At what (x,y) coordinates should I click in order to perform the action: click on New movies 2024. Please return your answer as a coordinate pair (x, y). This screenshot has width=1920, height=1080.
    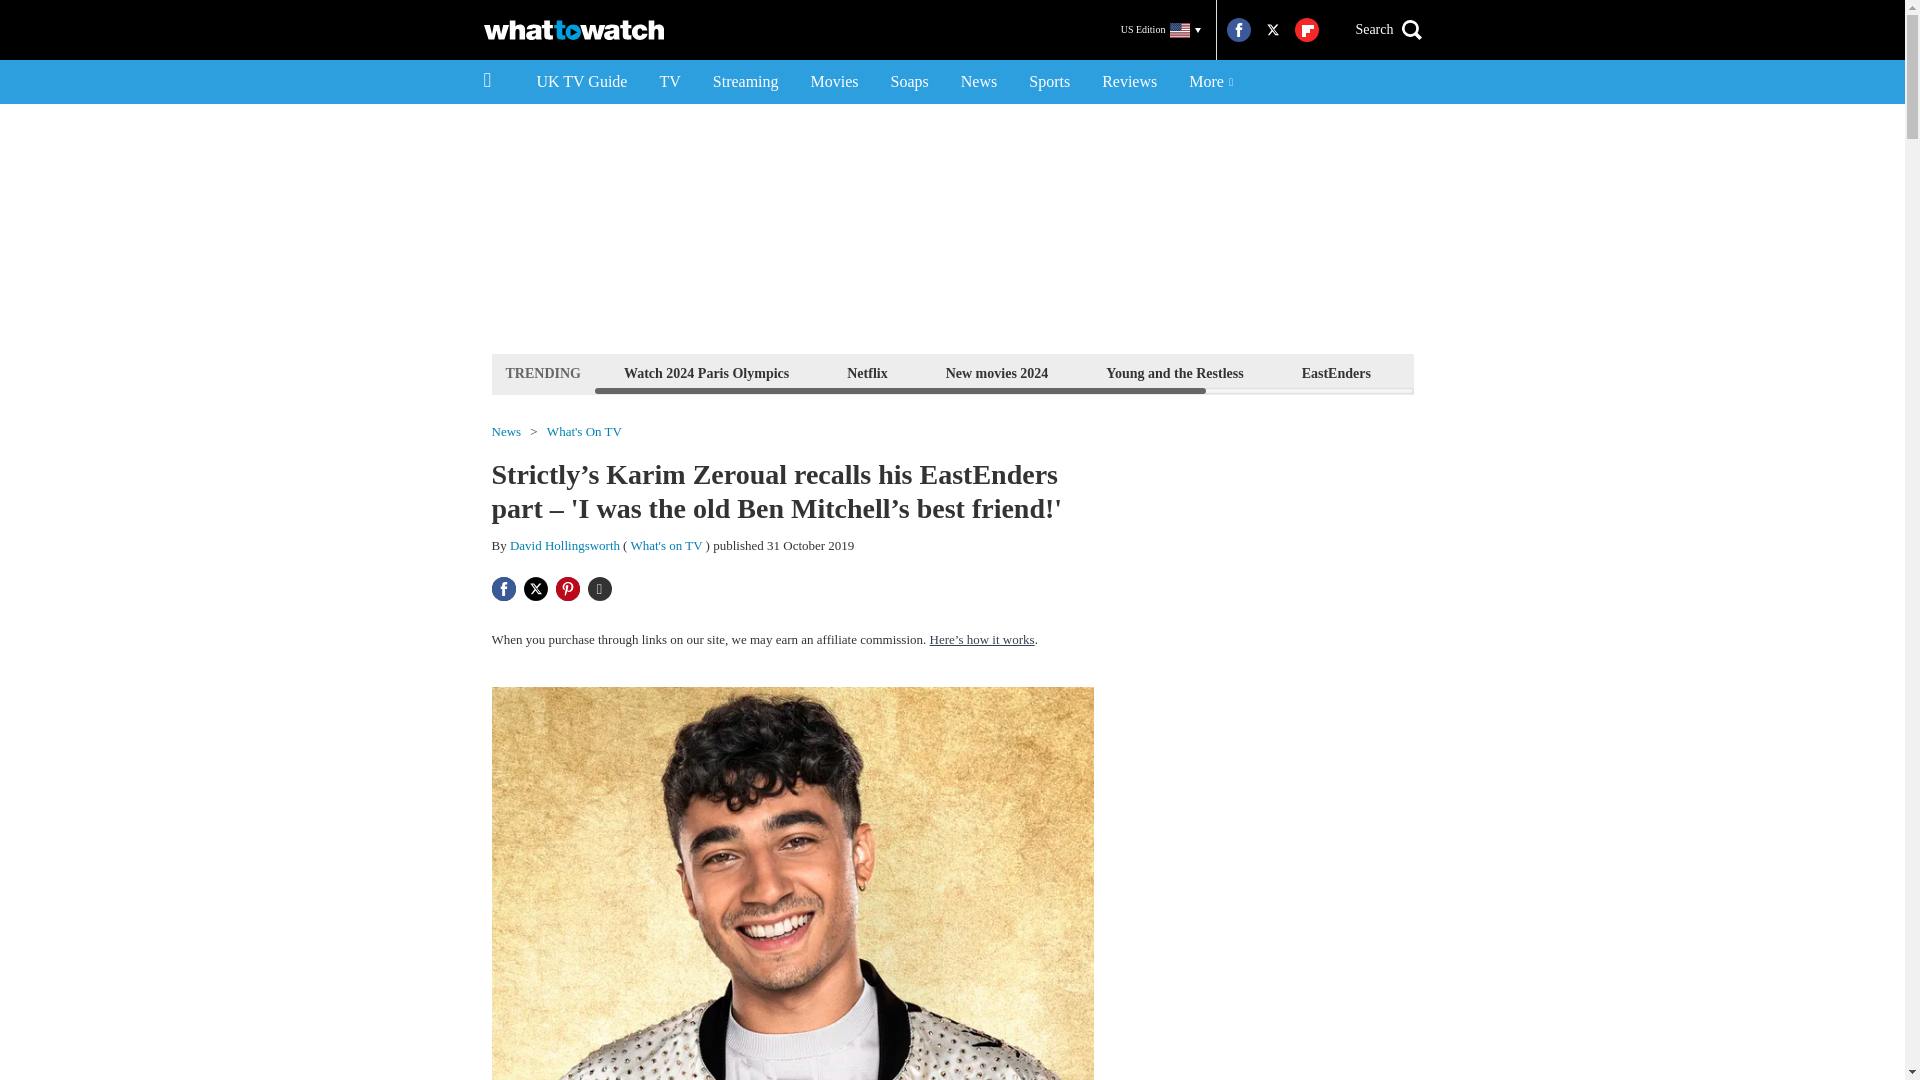
    Looking at the image, I should click on (997, 372).